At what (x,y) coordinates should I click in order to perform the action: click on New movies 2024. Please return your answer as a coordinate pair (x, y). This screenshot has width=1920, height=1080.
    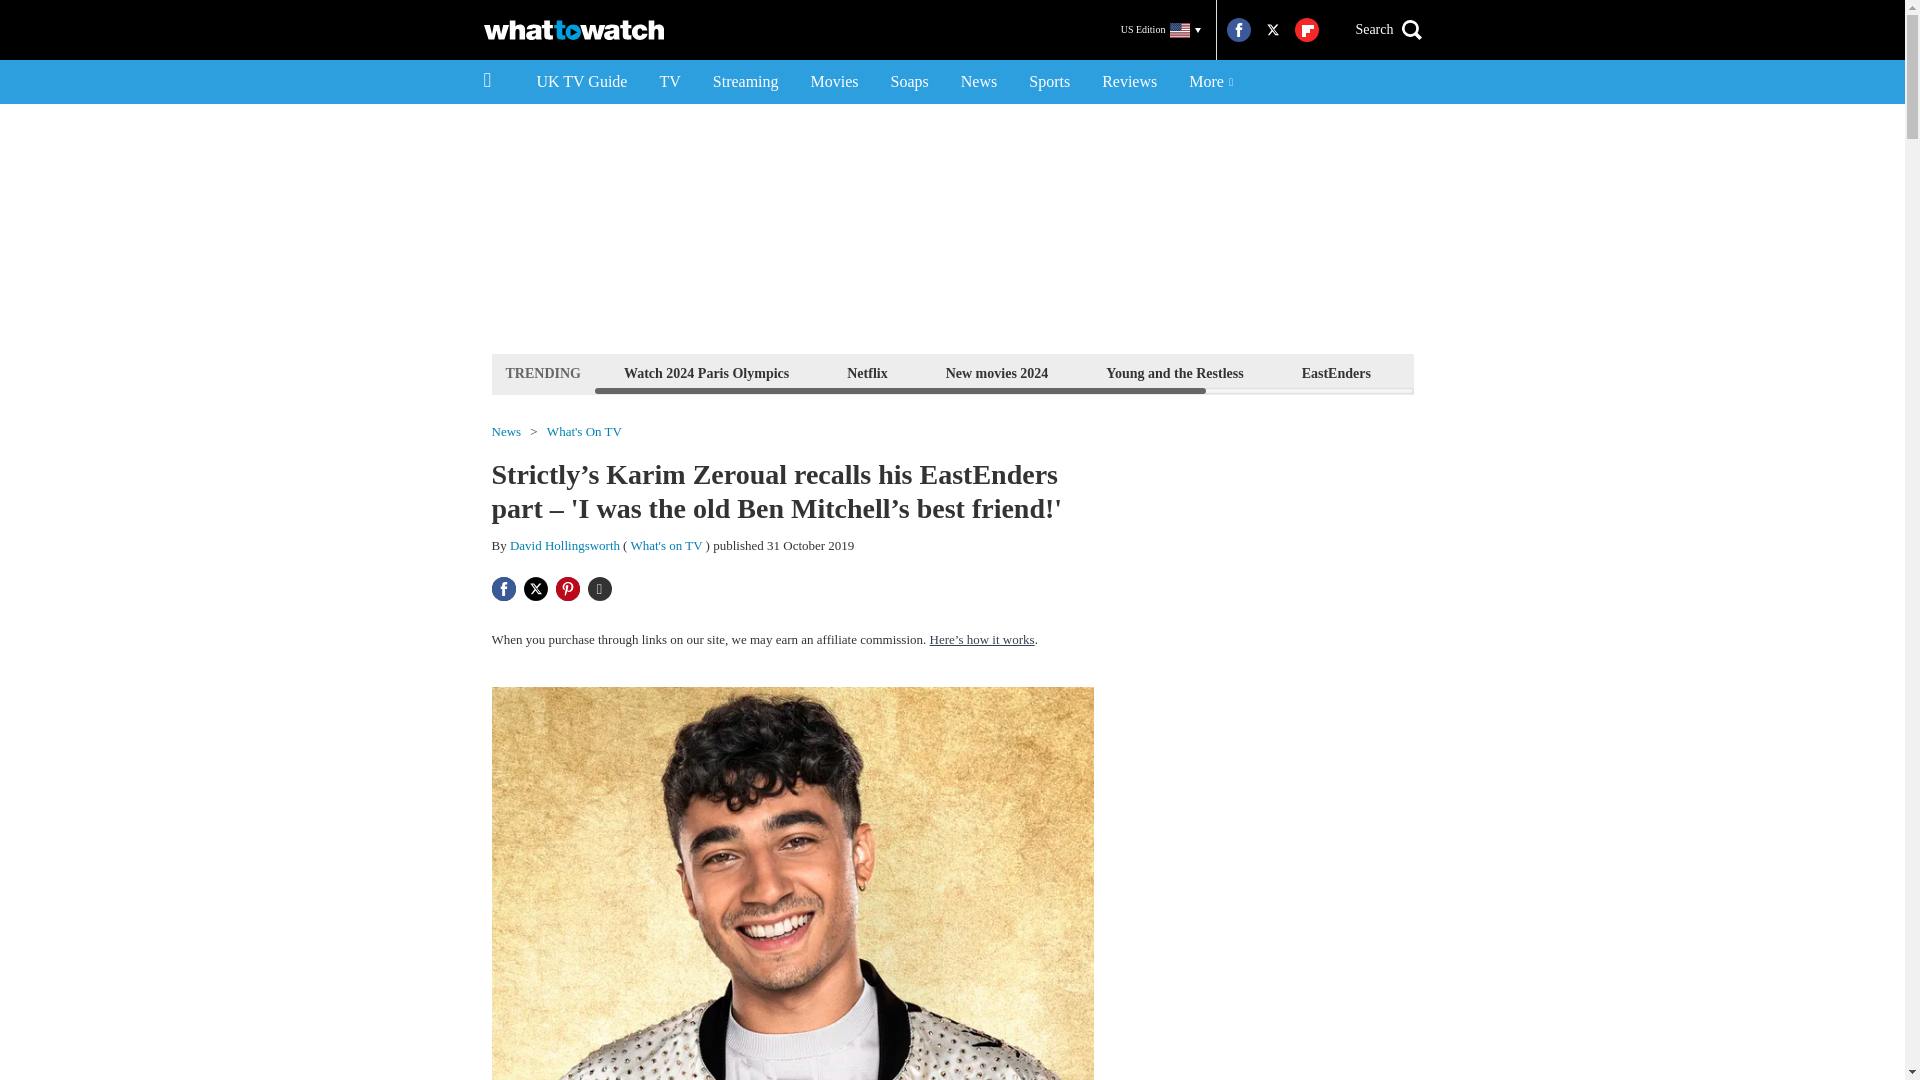
    Looking at the image, I should click on (997, 372).